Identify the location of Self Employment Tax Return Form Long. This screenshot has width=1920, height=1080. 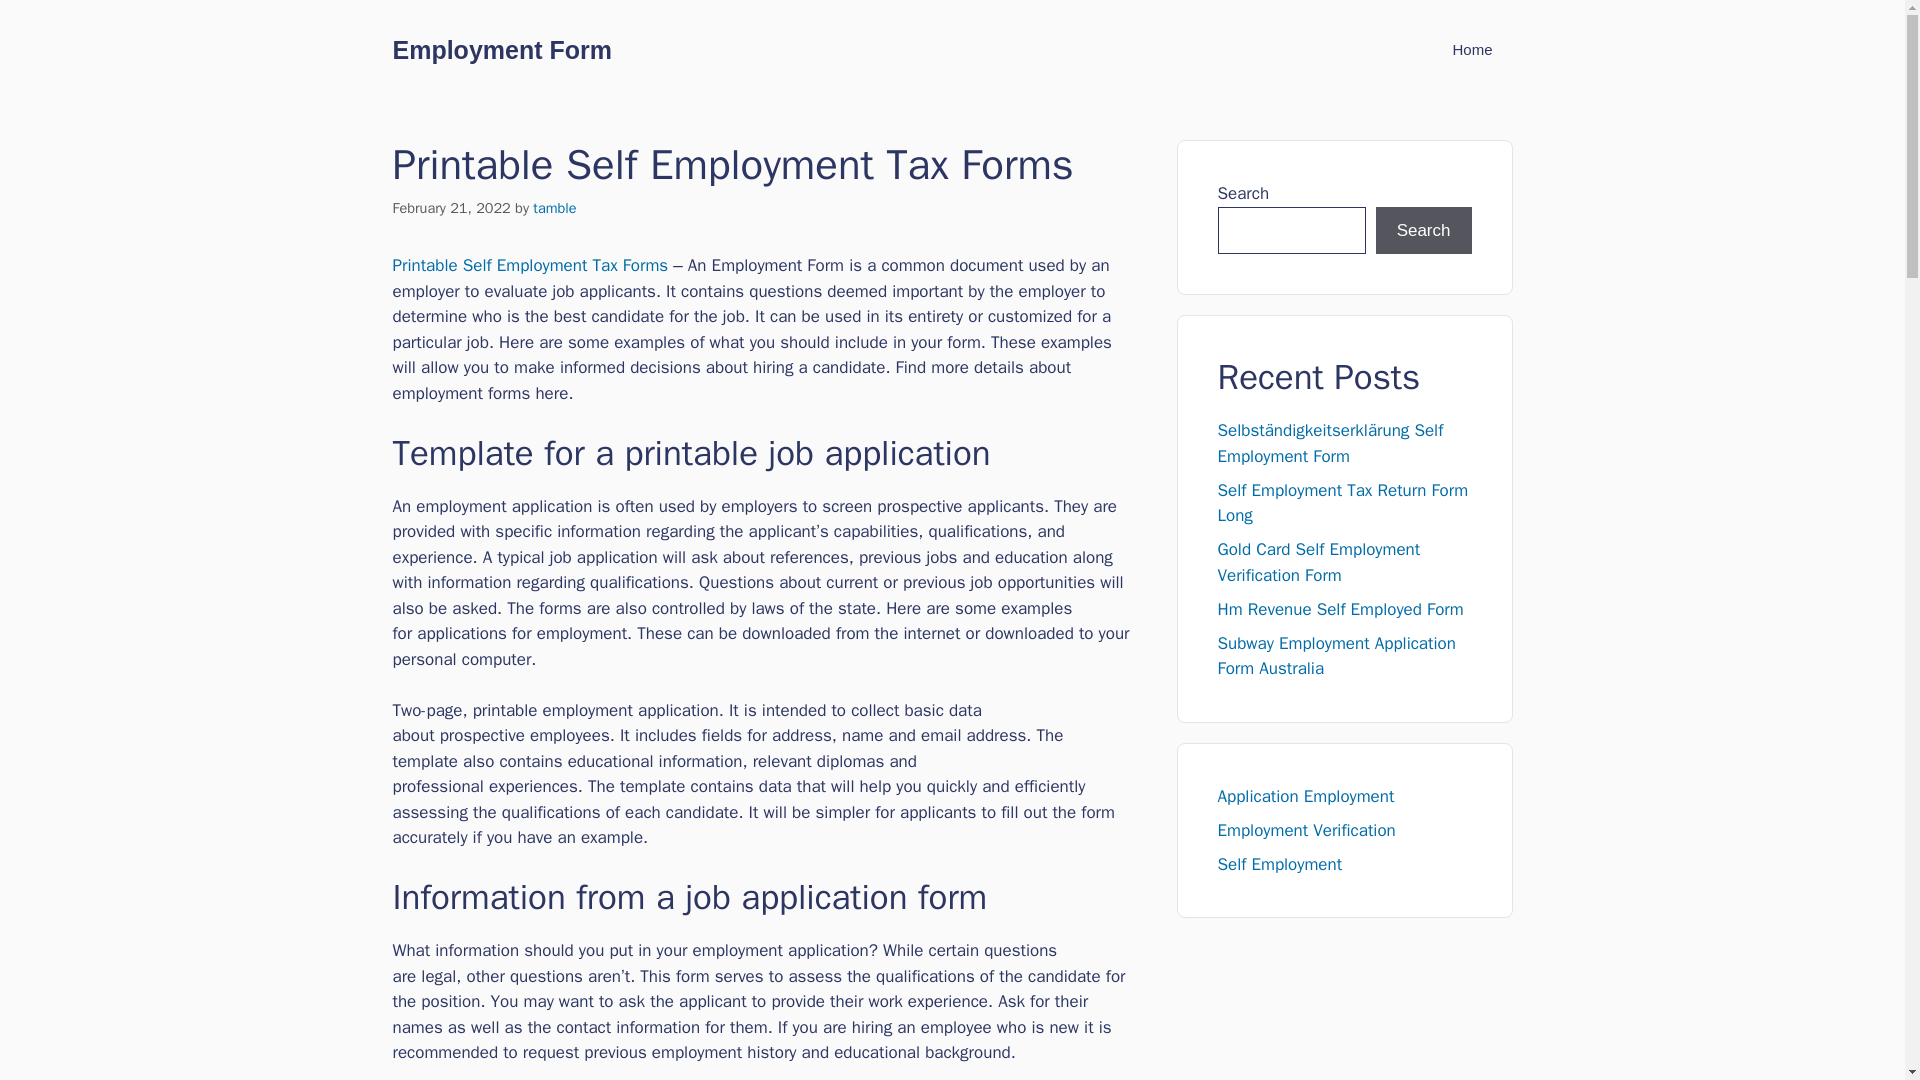
(1342, 503).